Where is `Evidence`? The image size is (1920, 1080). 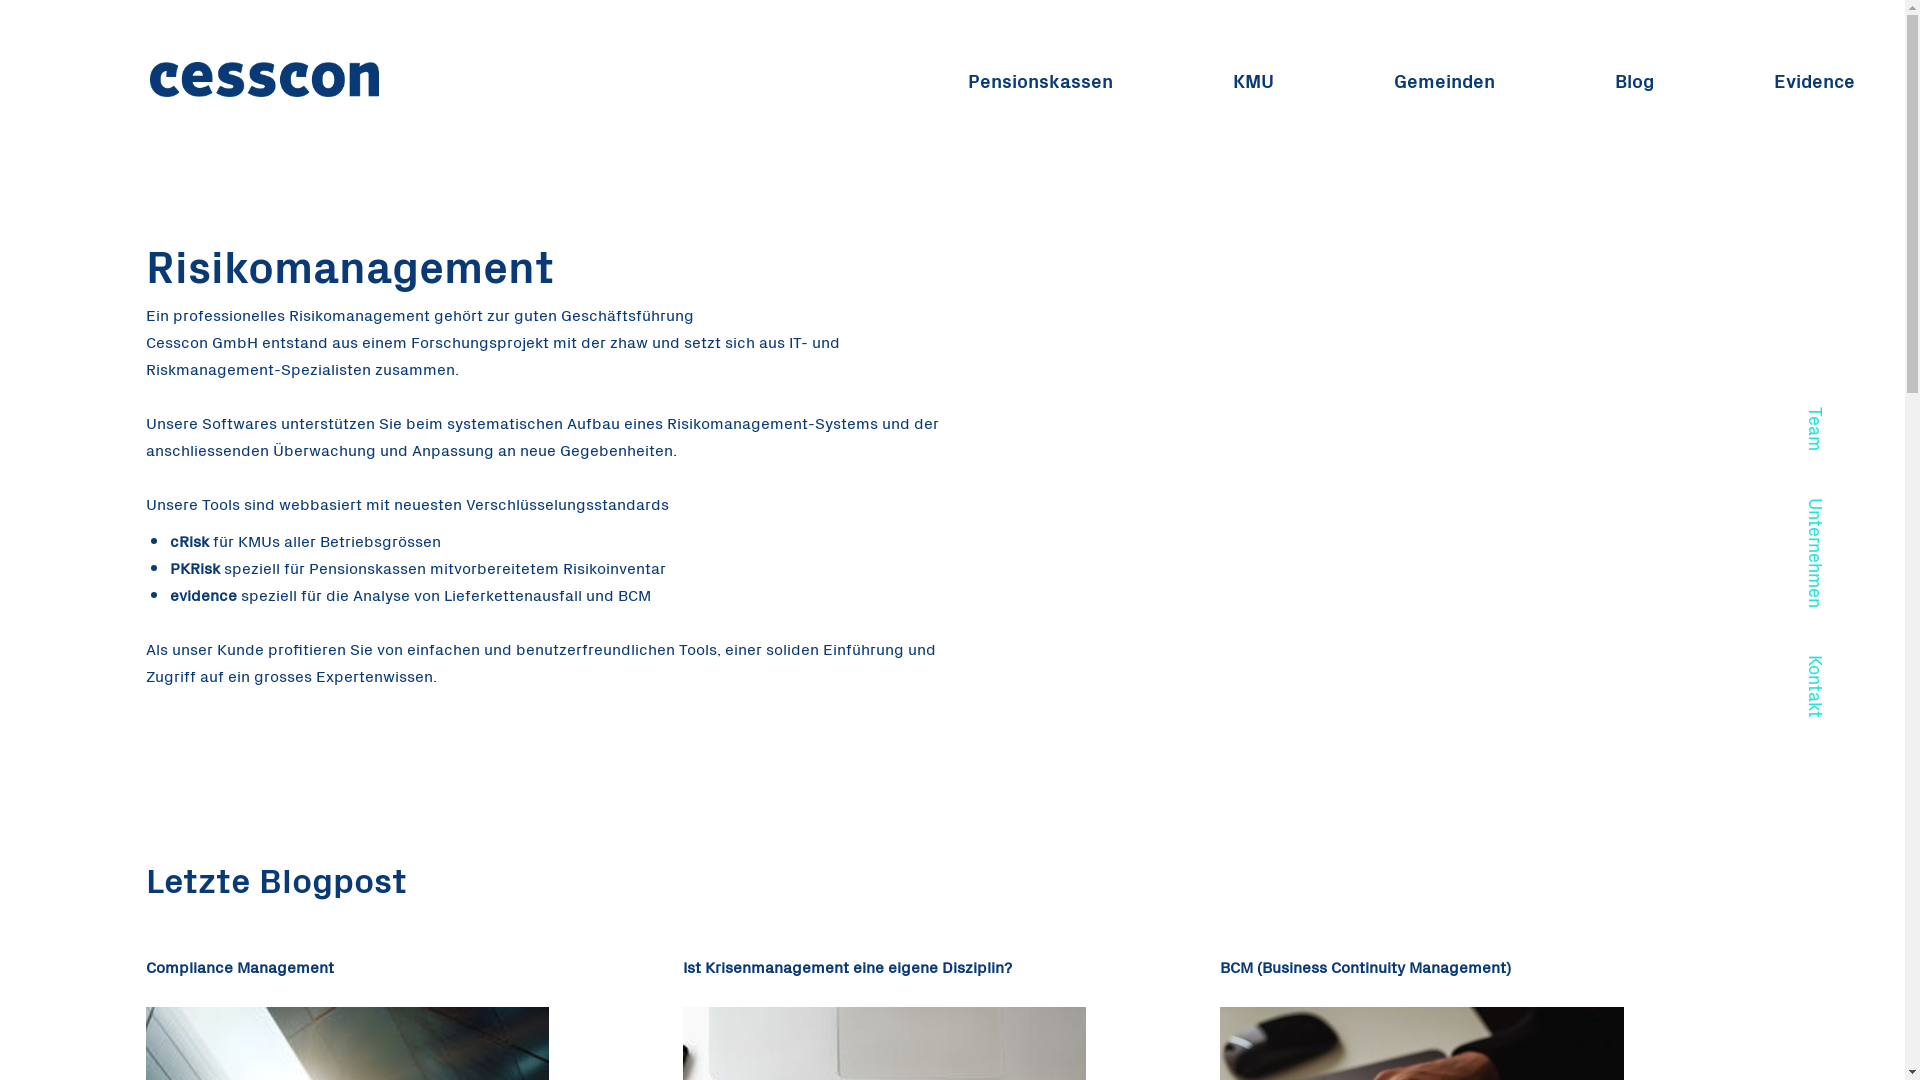
Evidence is located at coordinates (1814, 80).